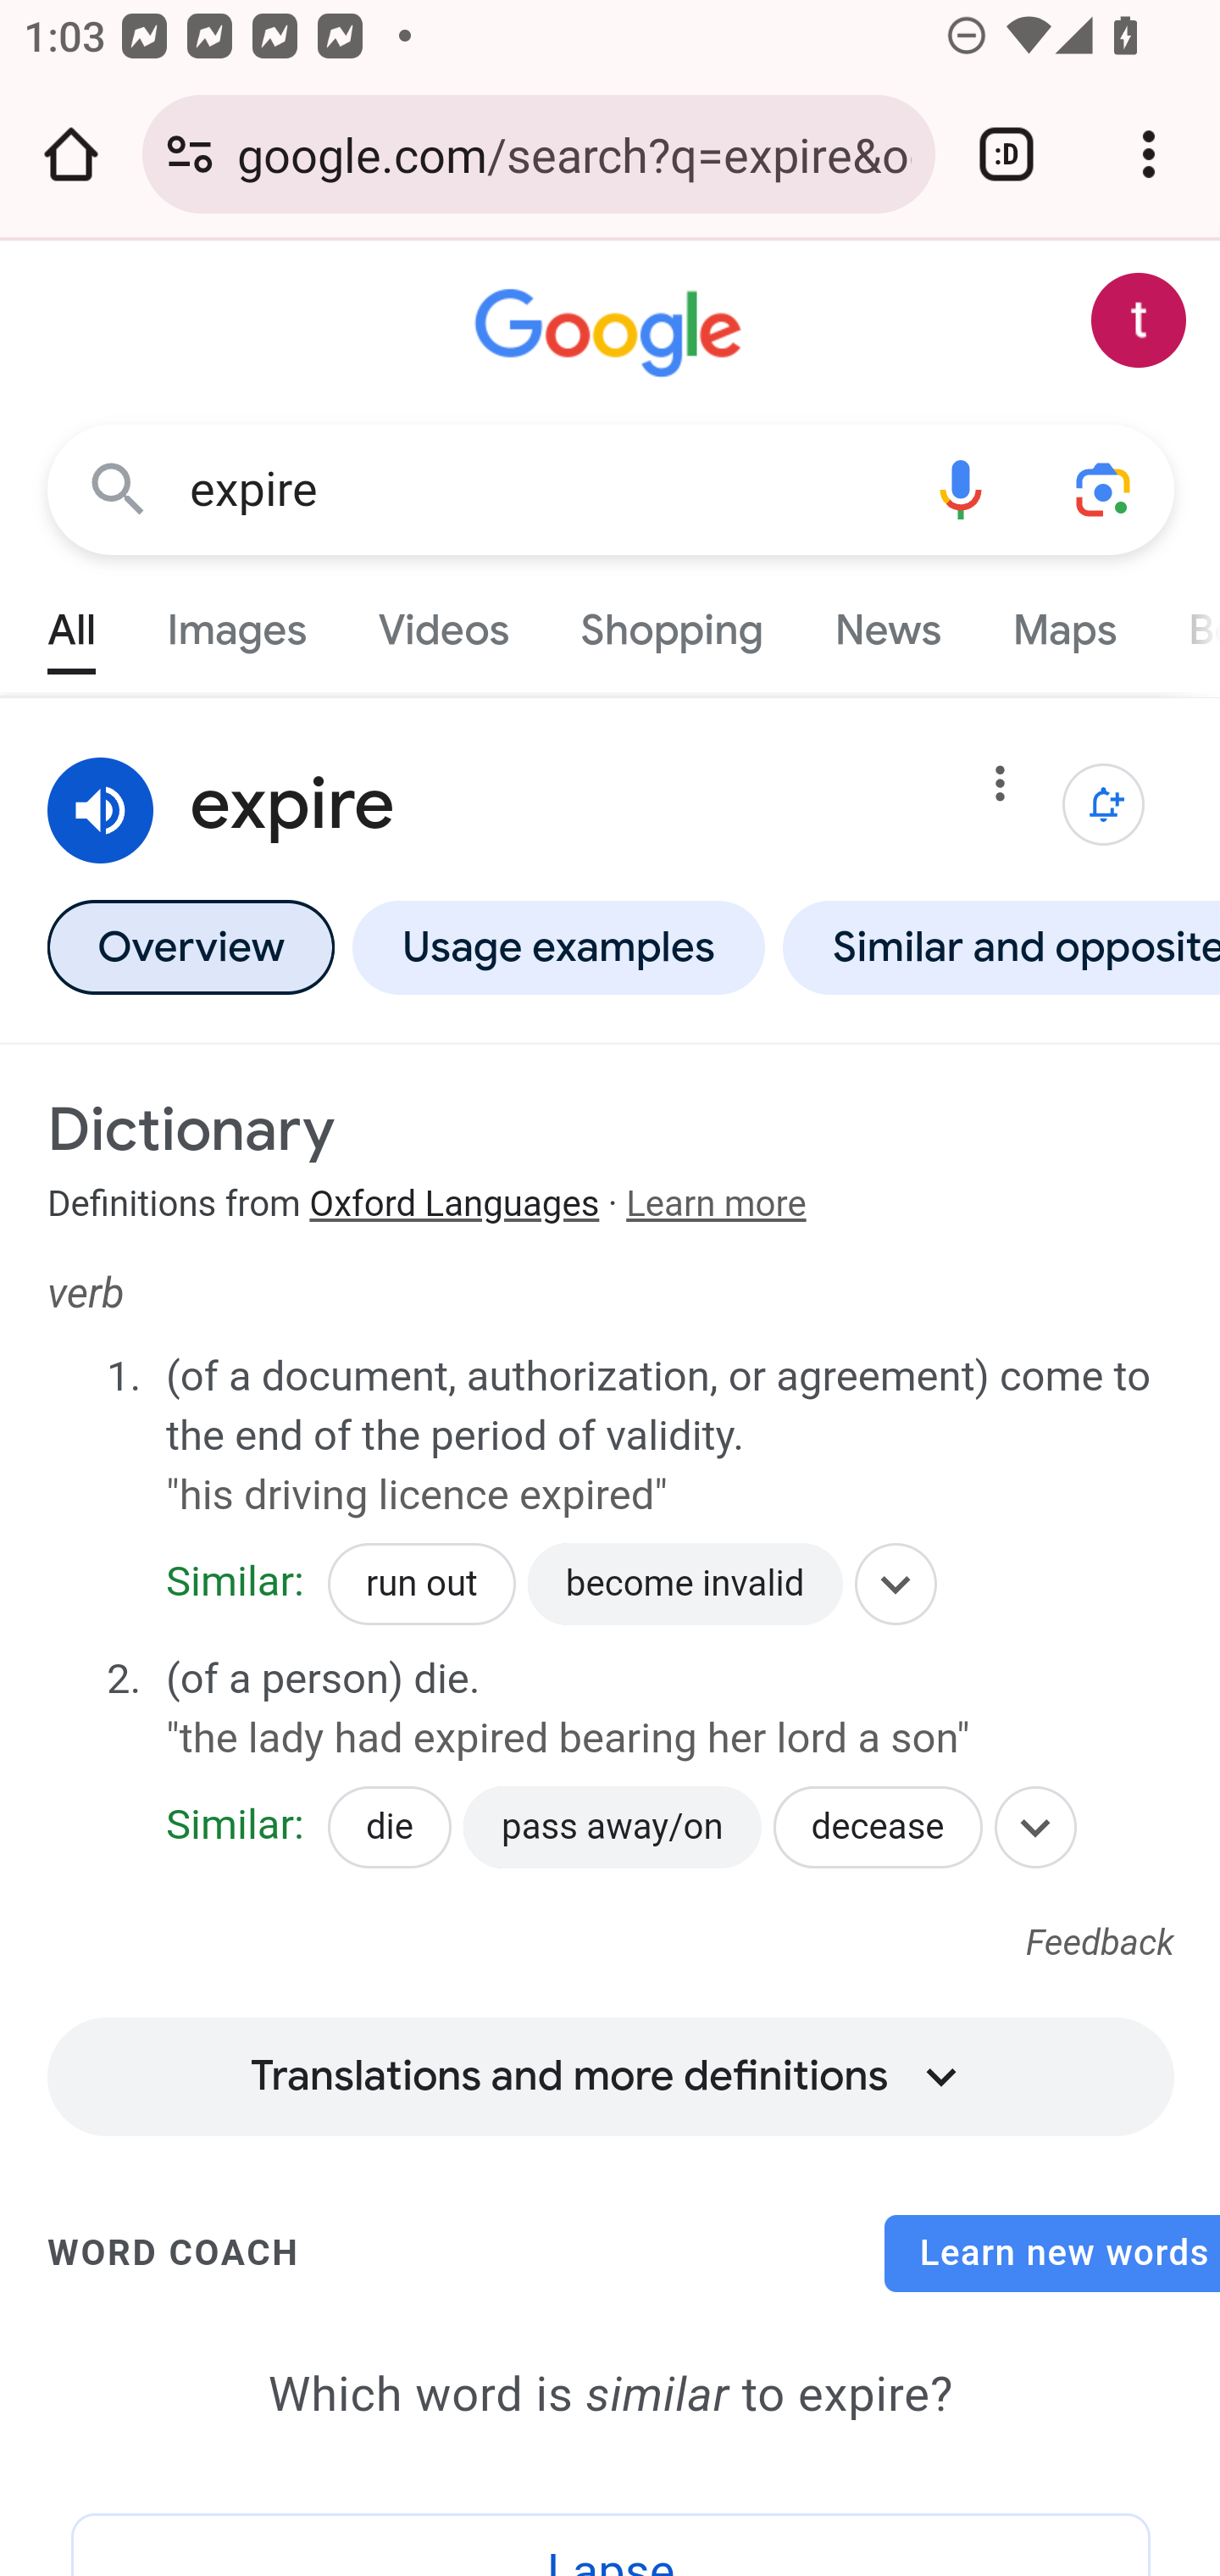  Describe the element at coordinates (1100, 1944) in the screenshot. I see `Feedback` at that location.